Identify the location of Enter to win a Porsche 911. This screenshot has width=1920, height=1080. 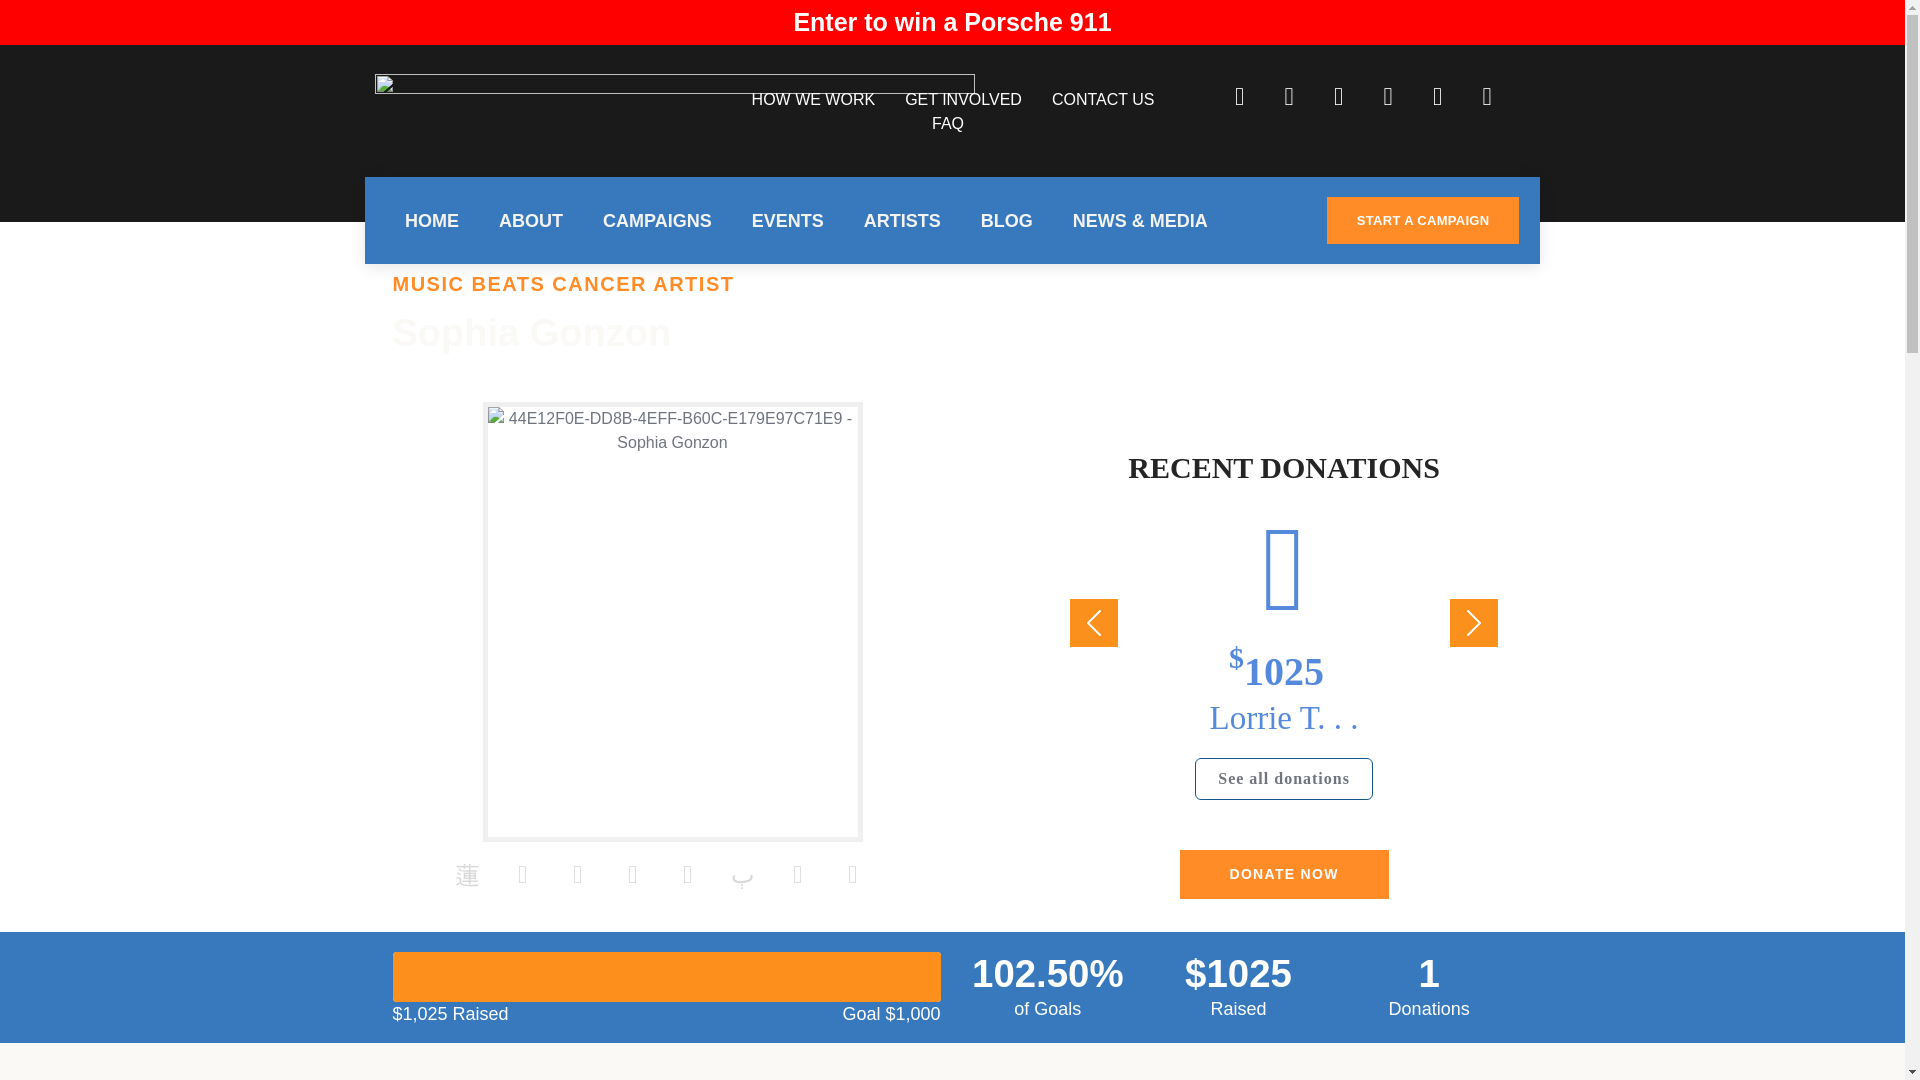
(952, 21).